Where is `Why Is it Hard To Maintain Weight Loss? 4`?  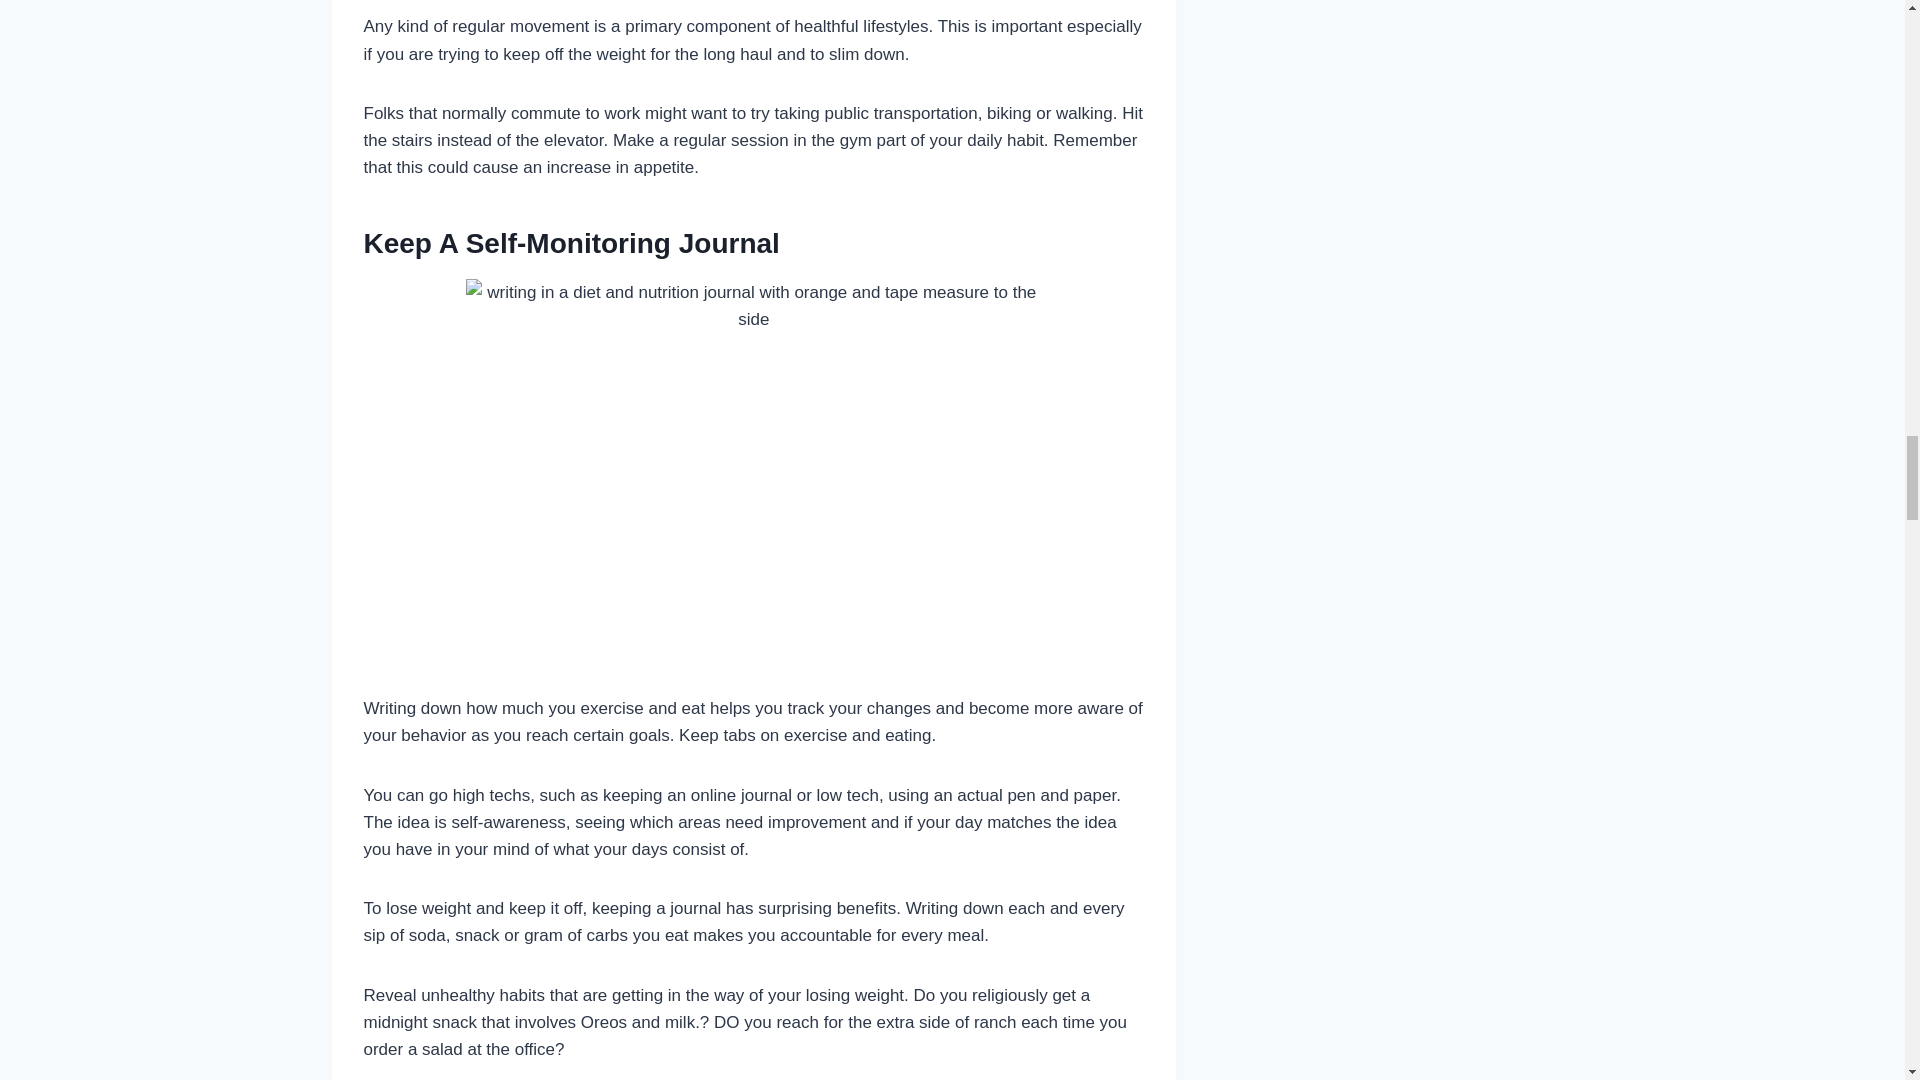 Why Is it Hard To Maintain Weight Loss? 4 is located at coordinates (754, 470).